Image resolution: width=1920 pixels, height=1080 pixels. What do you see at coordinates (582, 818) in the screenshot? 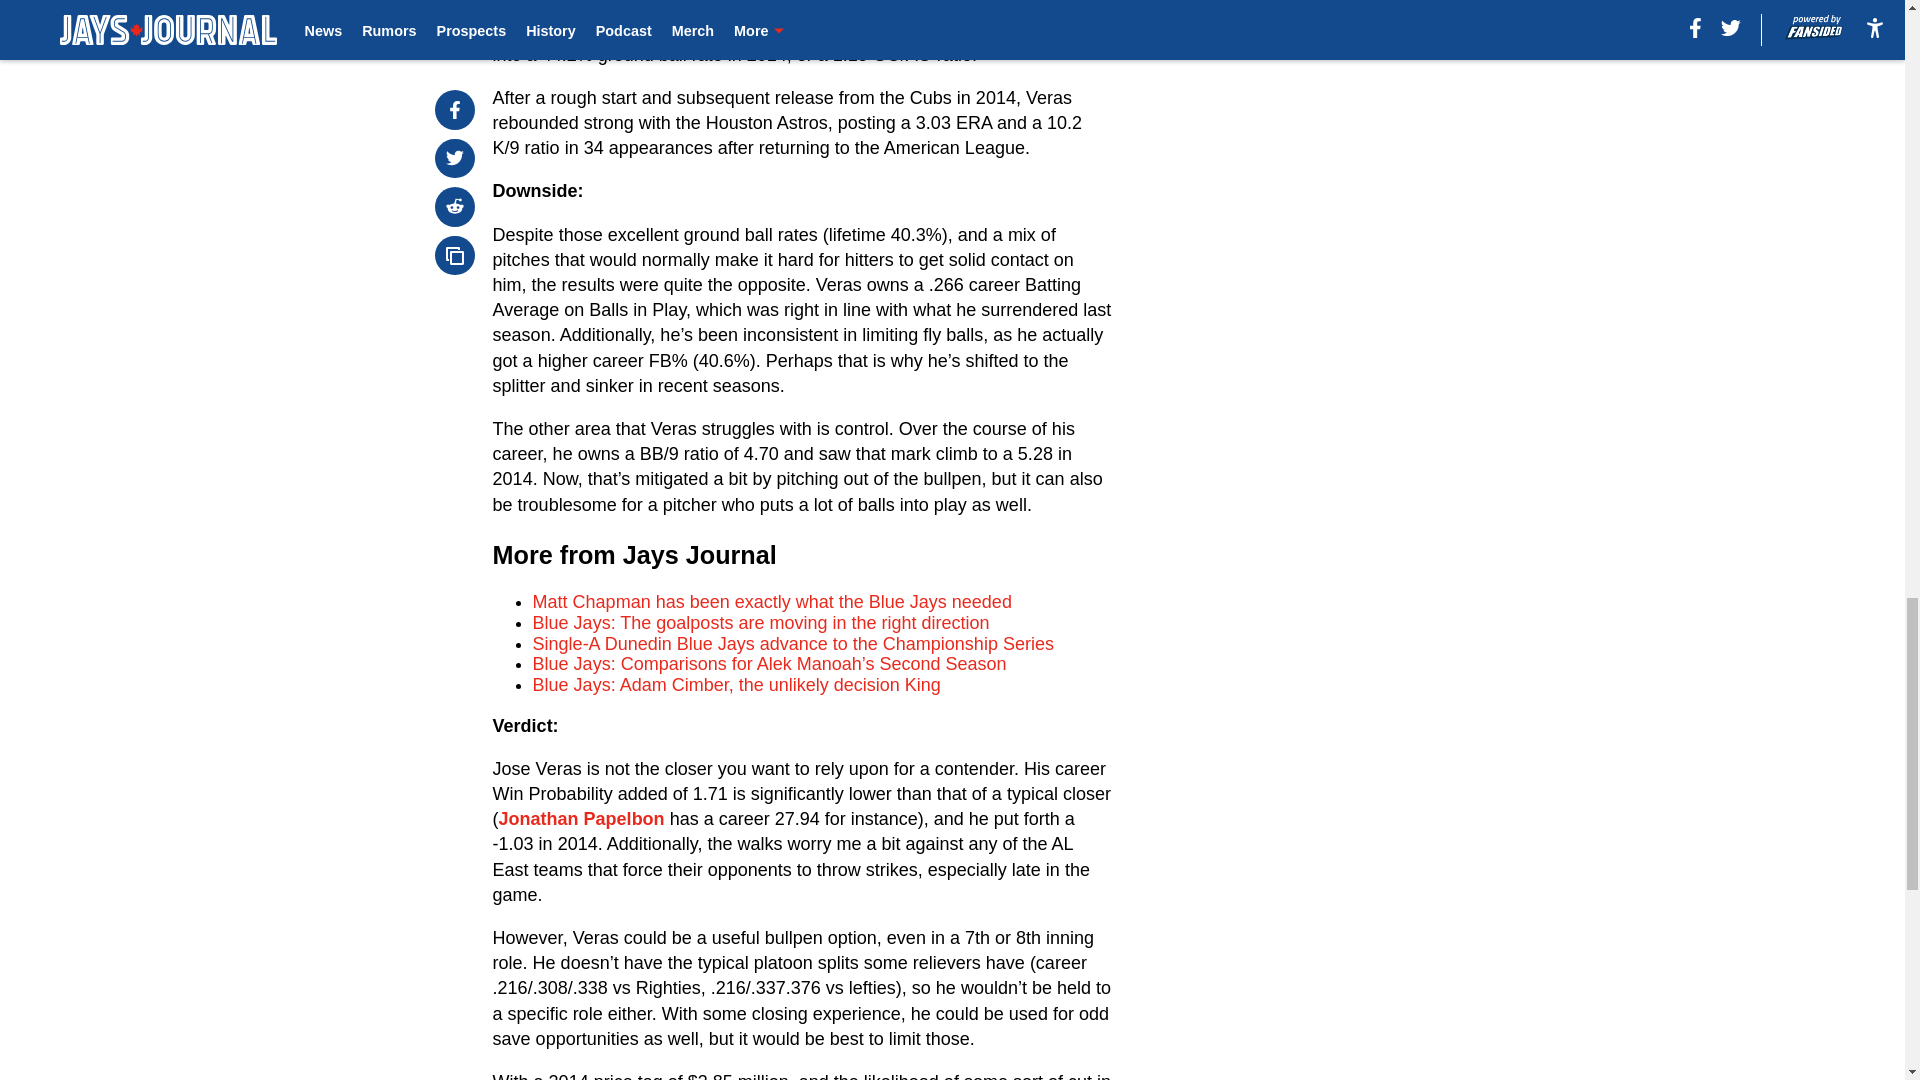
I see `Jonathan Papelbon` at bounding box center [582, 818].